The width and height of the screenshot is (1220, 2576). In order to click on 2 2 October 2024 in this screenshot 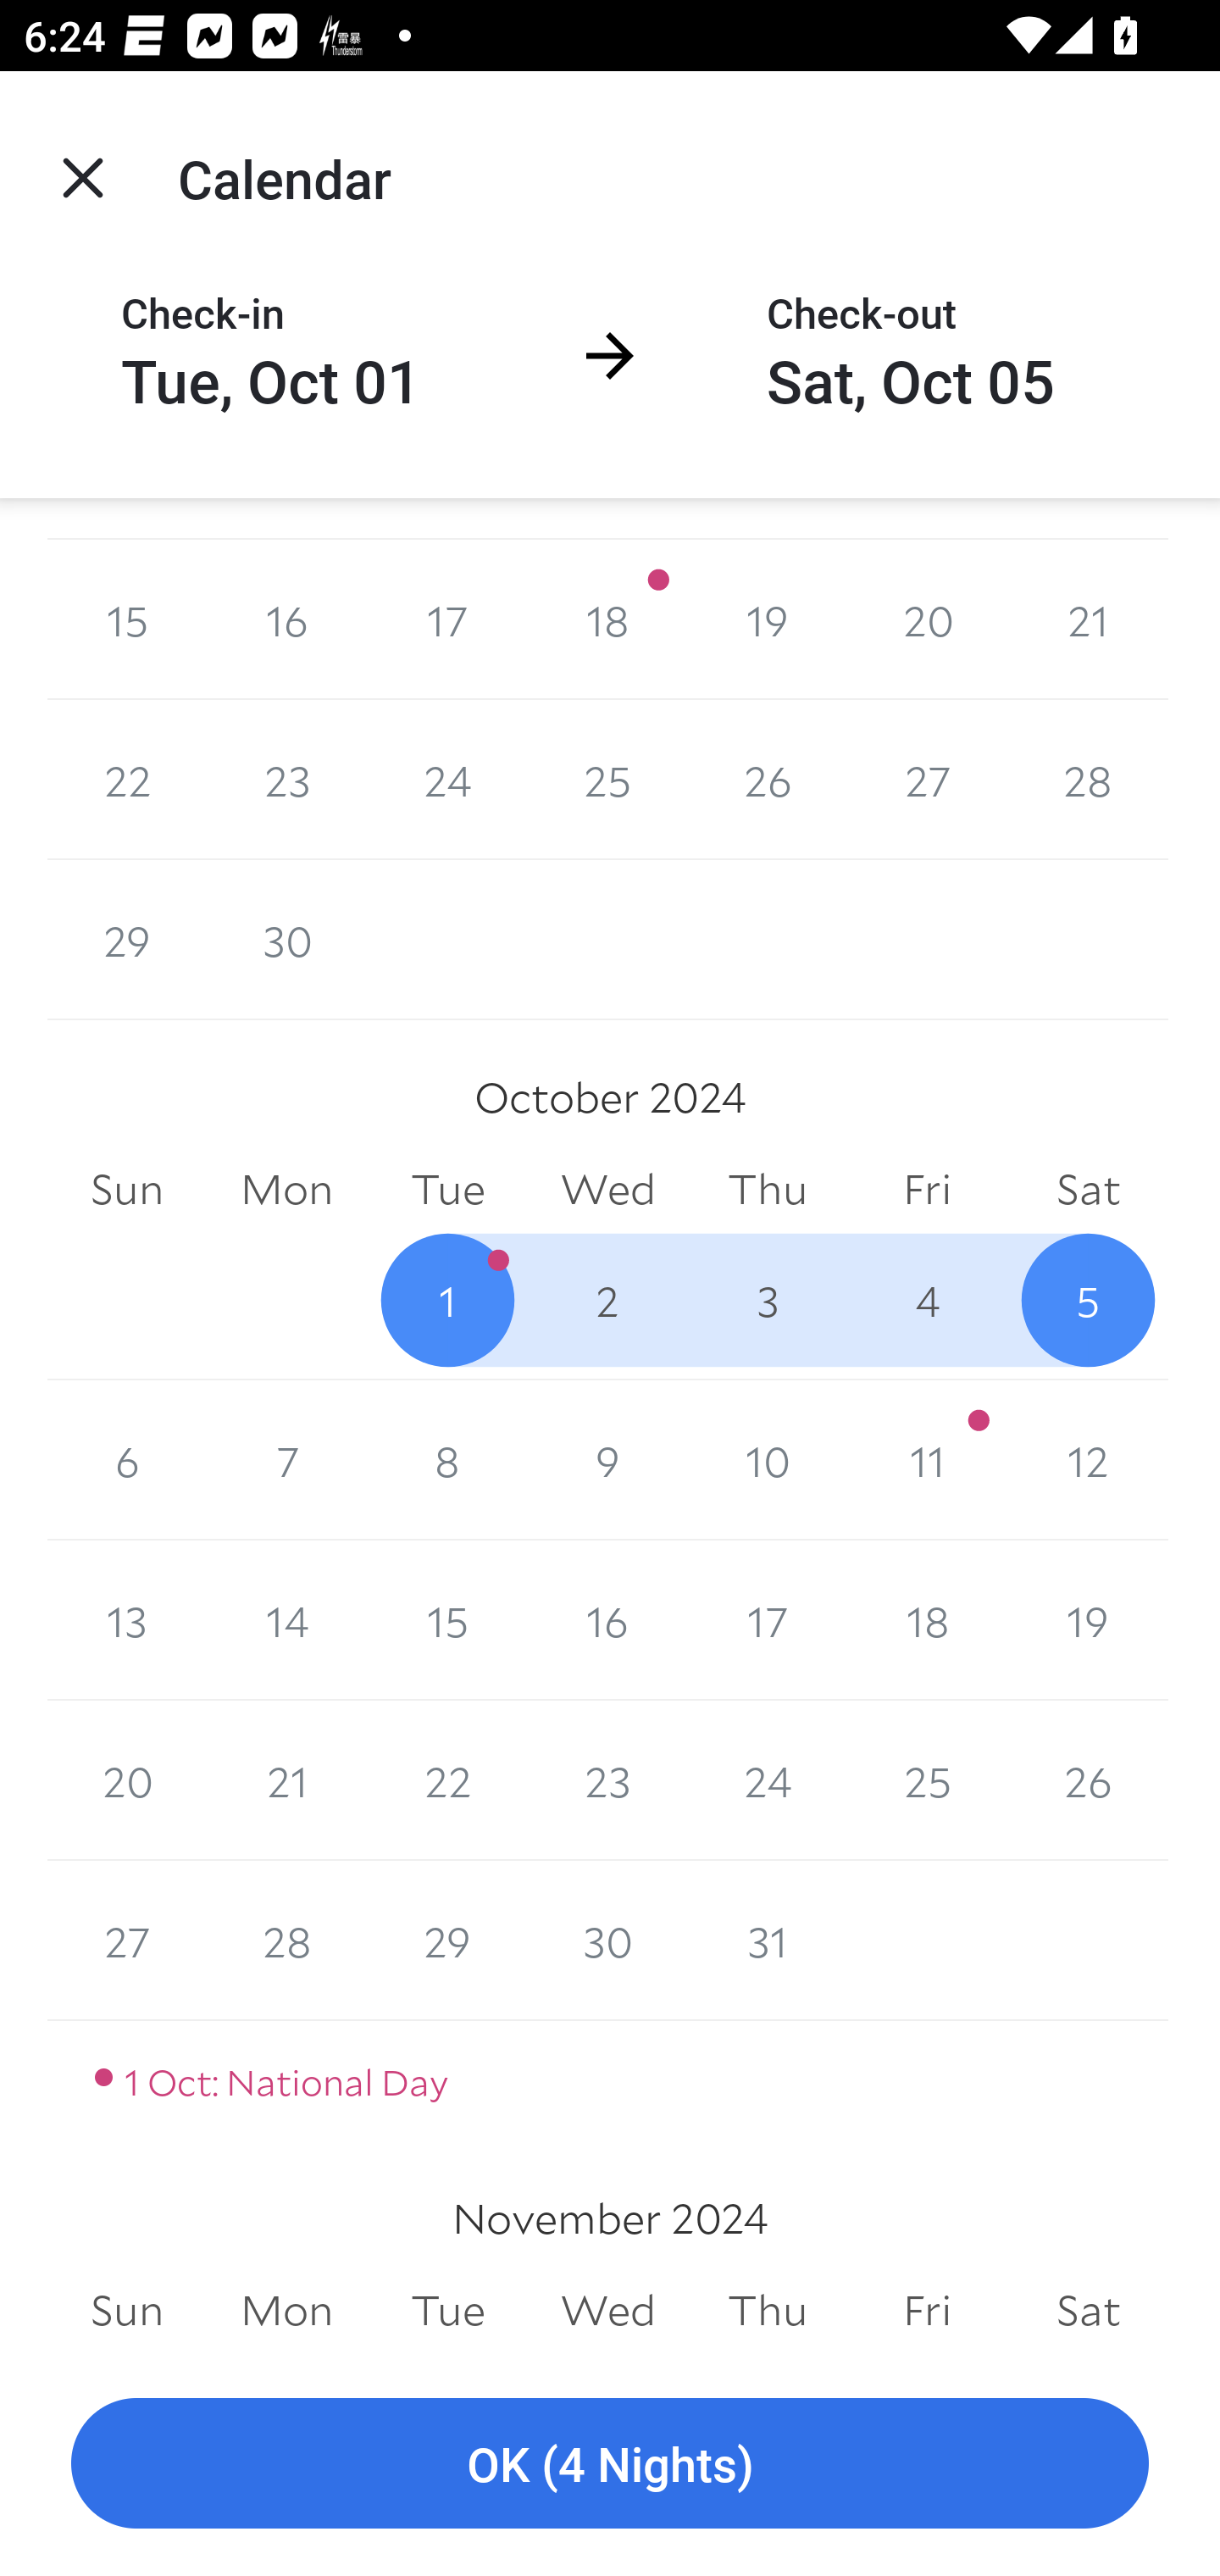, I will do `click(608, 1300)`.